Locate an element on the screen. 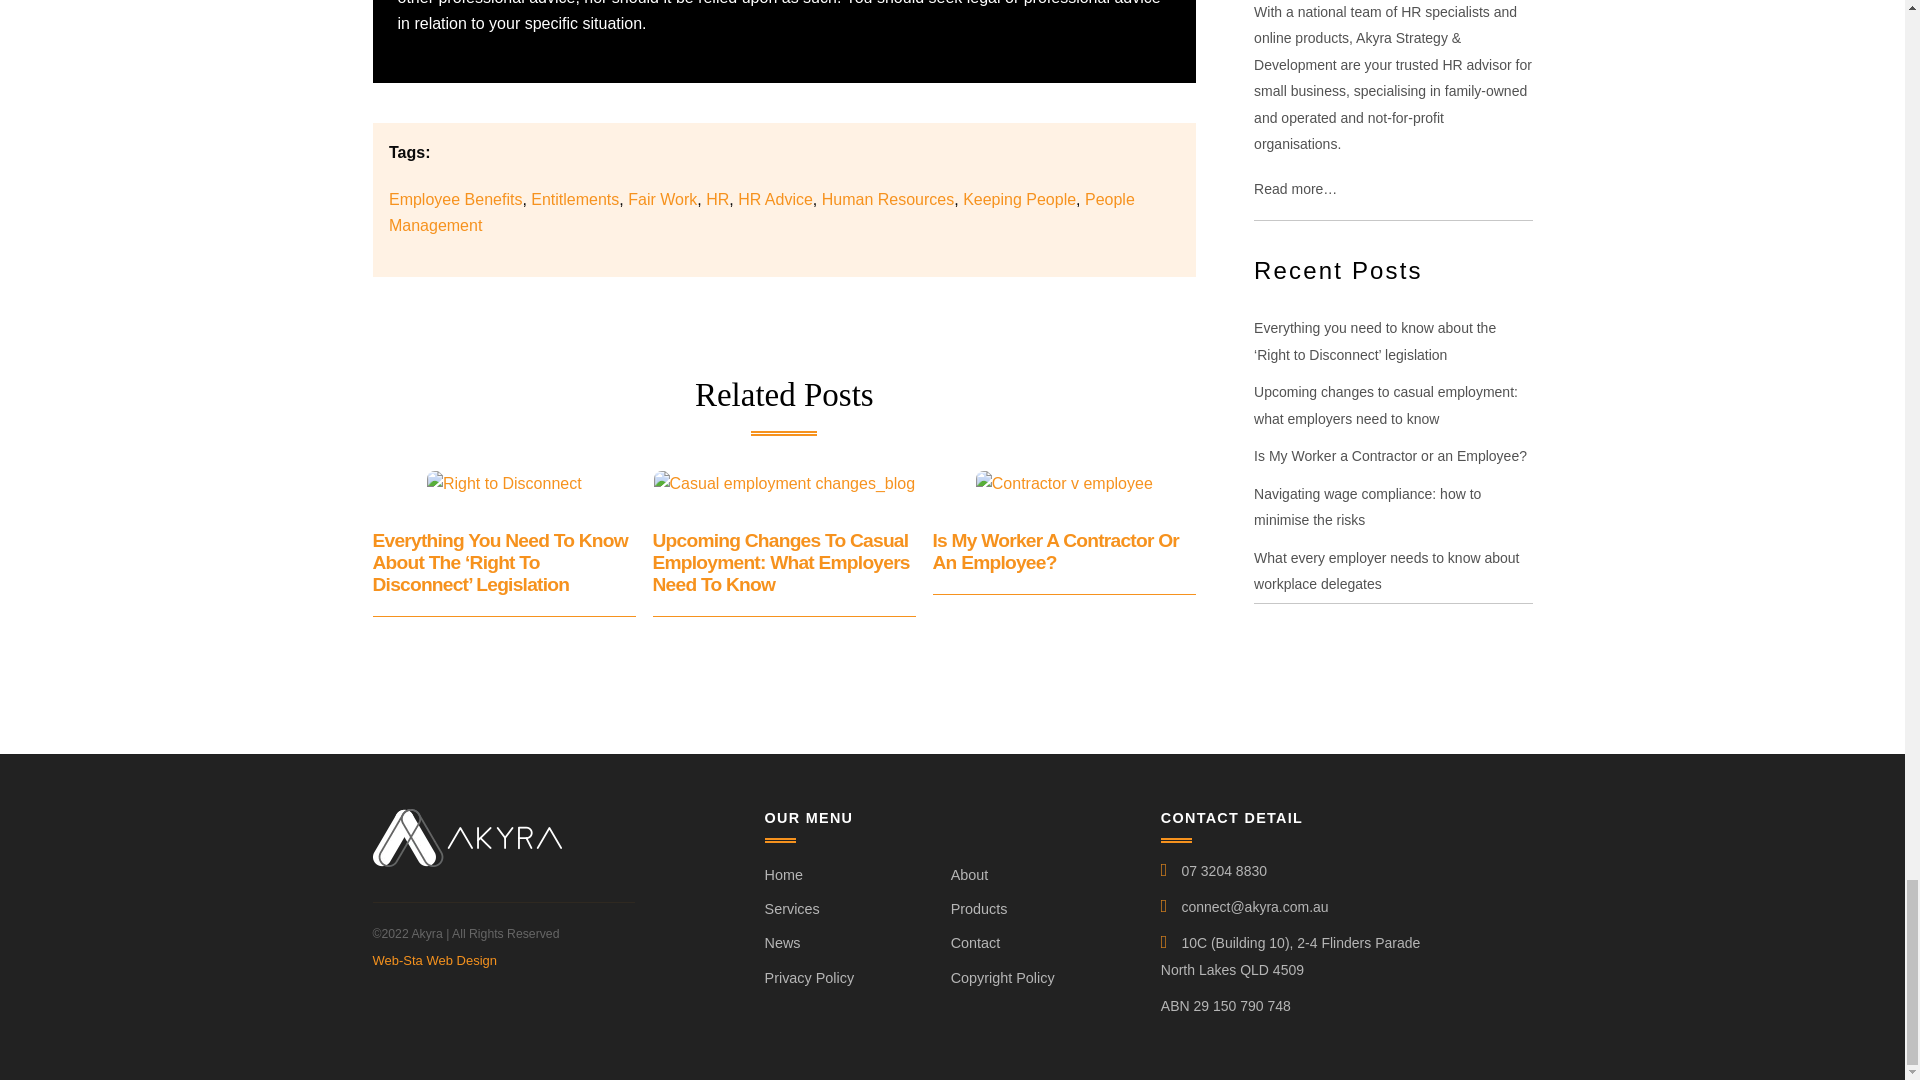 The width and height of the screenshot is (1920, 1080). Contractor v employee is located at coordinates (1064, 483).